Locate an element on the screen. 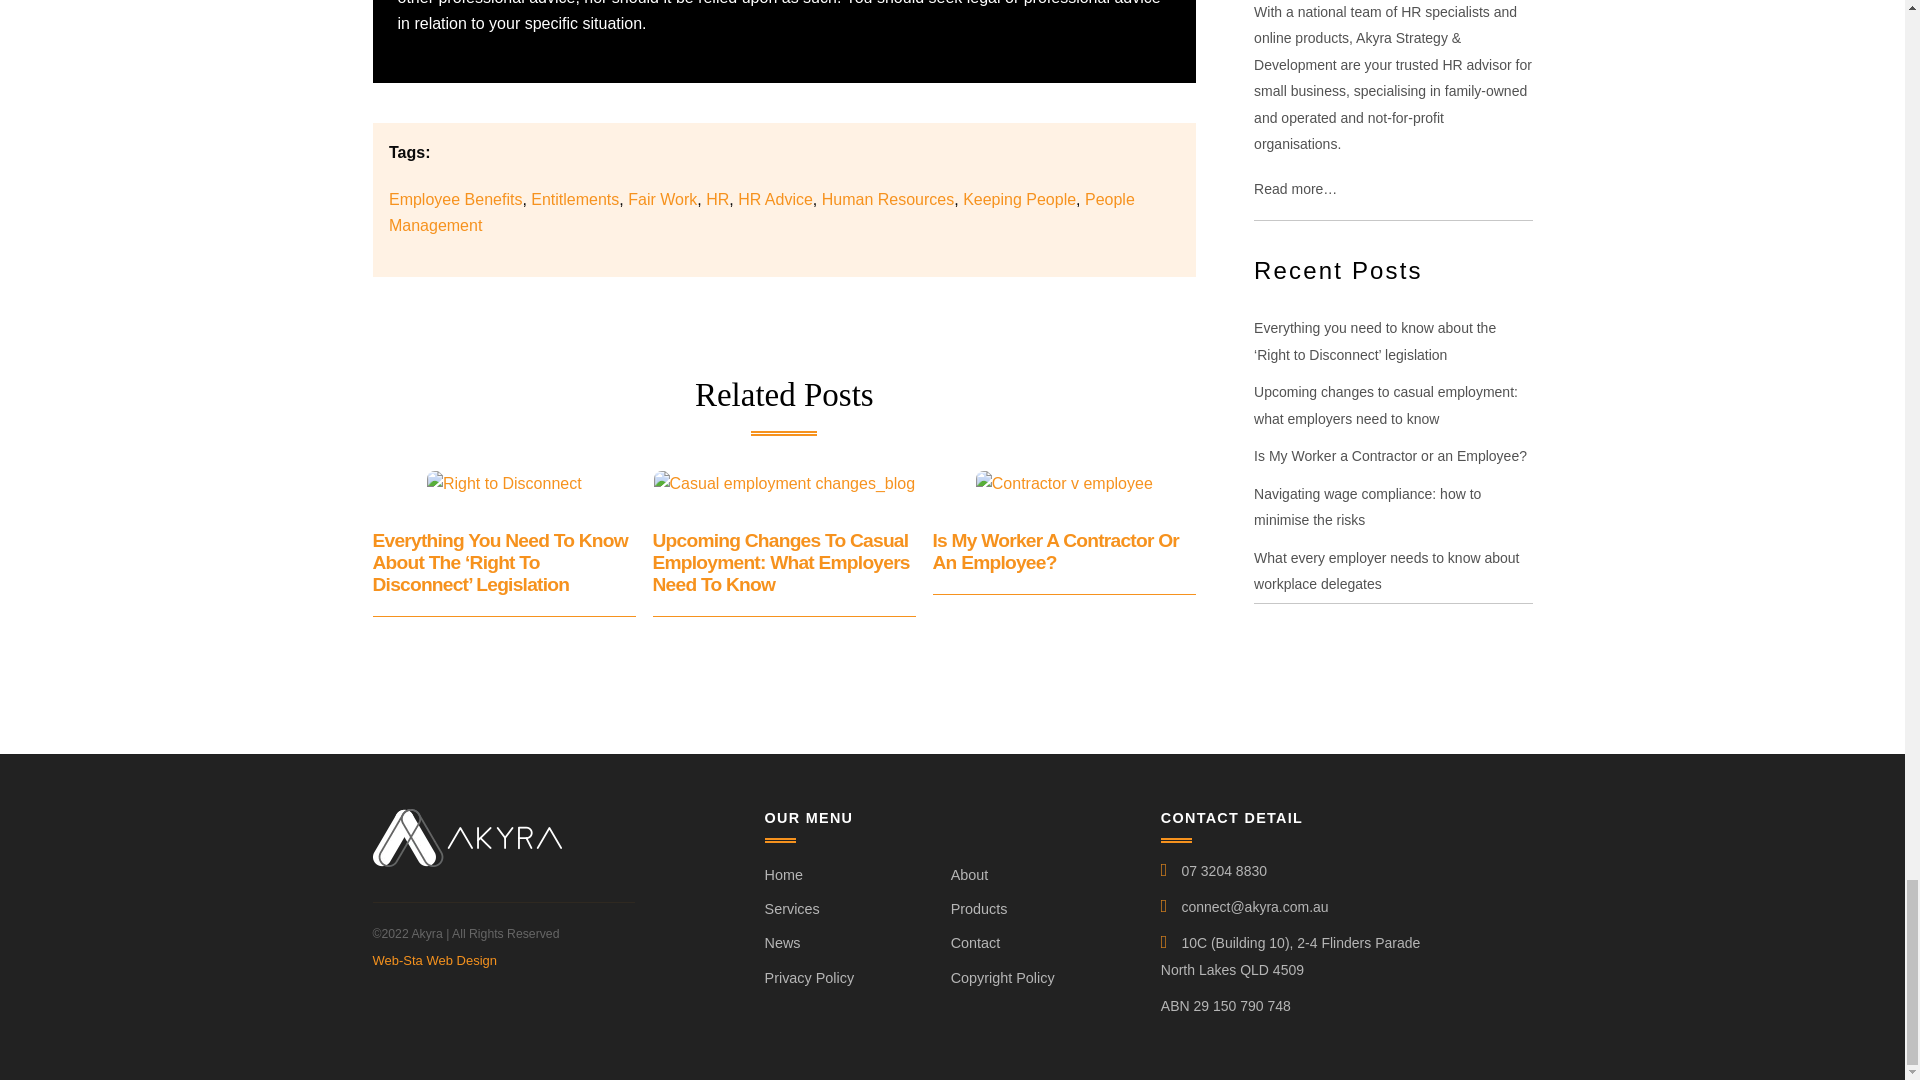 The width and height of the screenshot is (1920, 1080). Contractor v employee is located at coordinates (1064, 483).